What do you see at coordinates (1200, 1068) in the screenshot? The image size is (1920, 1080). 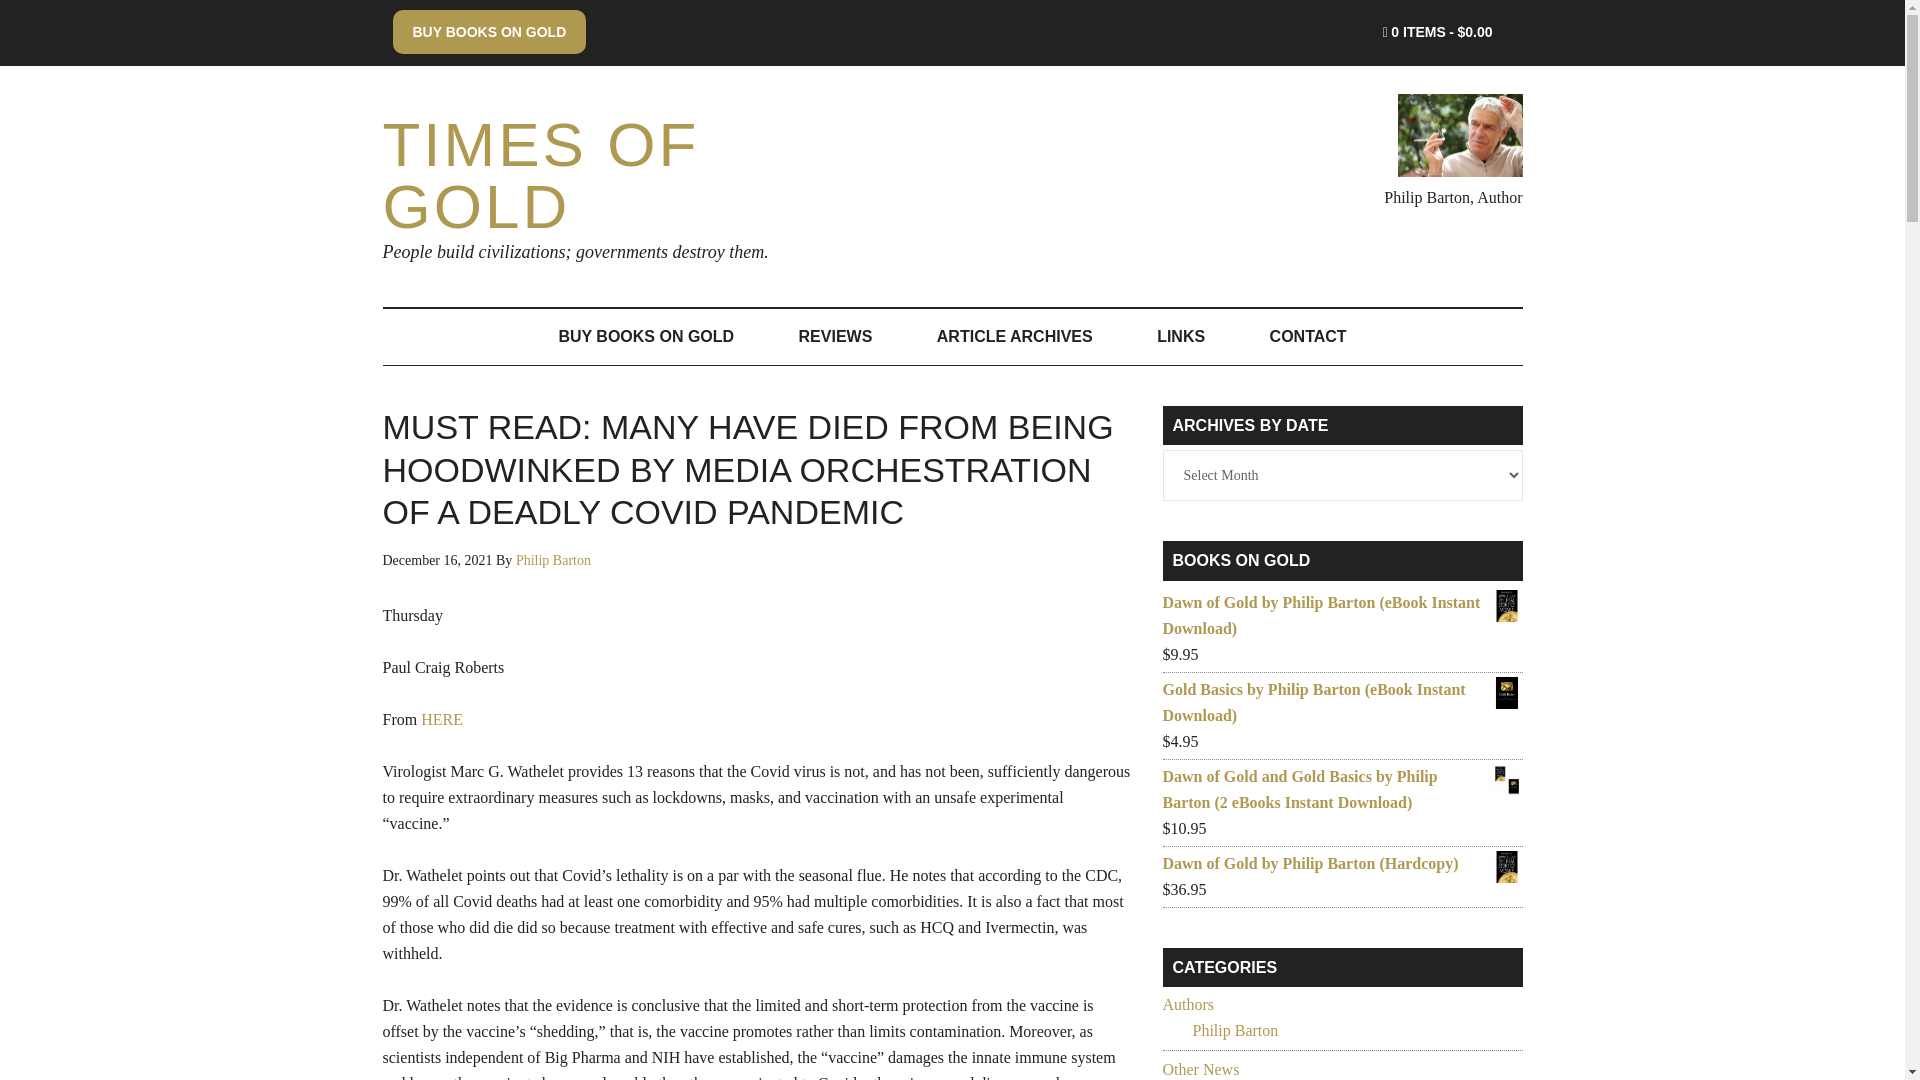 I see `Other News` at bounding box center [1200, 1068].